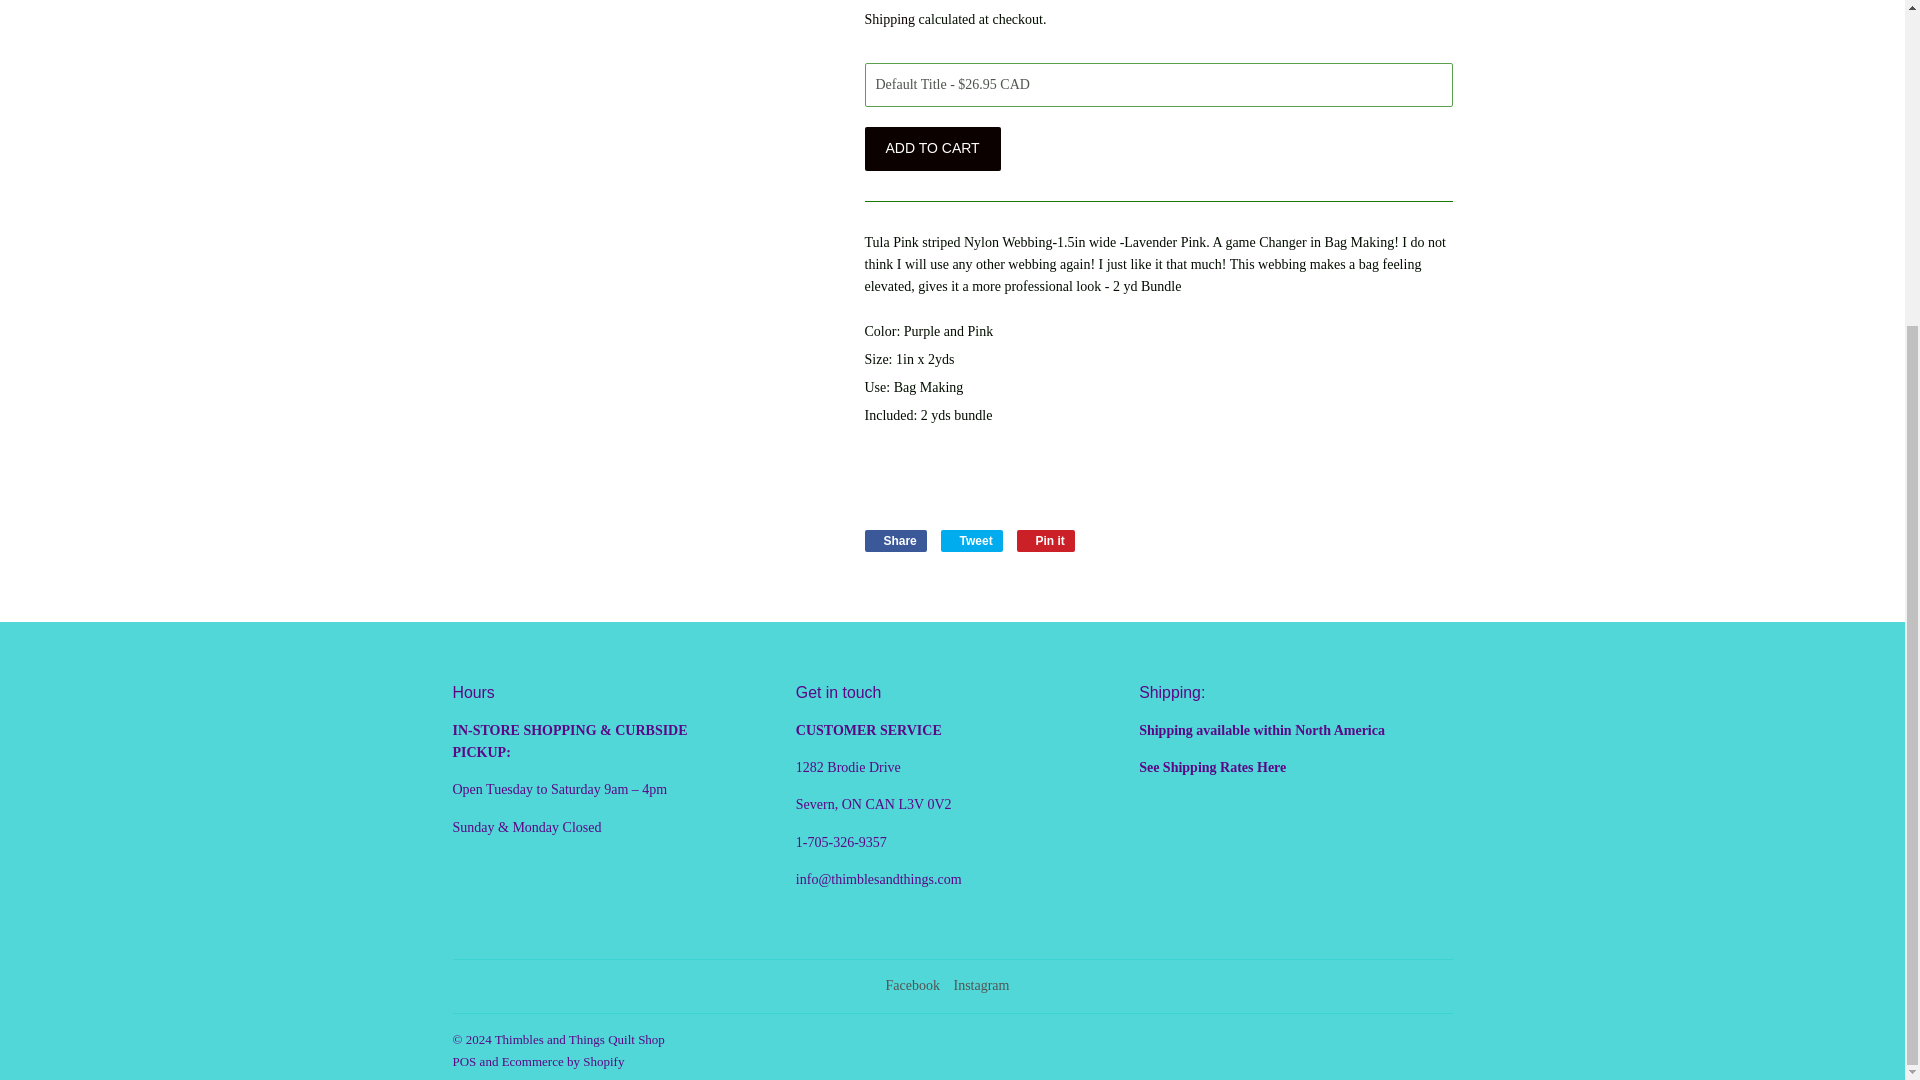 This screenshot has width=1920, height=1080. I want to click on Thimbles and Things Quilt Shop on Facebook, so click(912, 985).